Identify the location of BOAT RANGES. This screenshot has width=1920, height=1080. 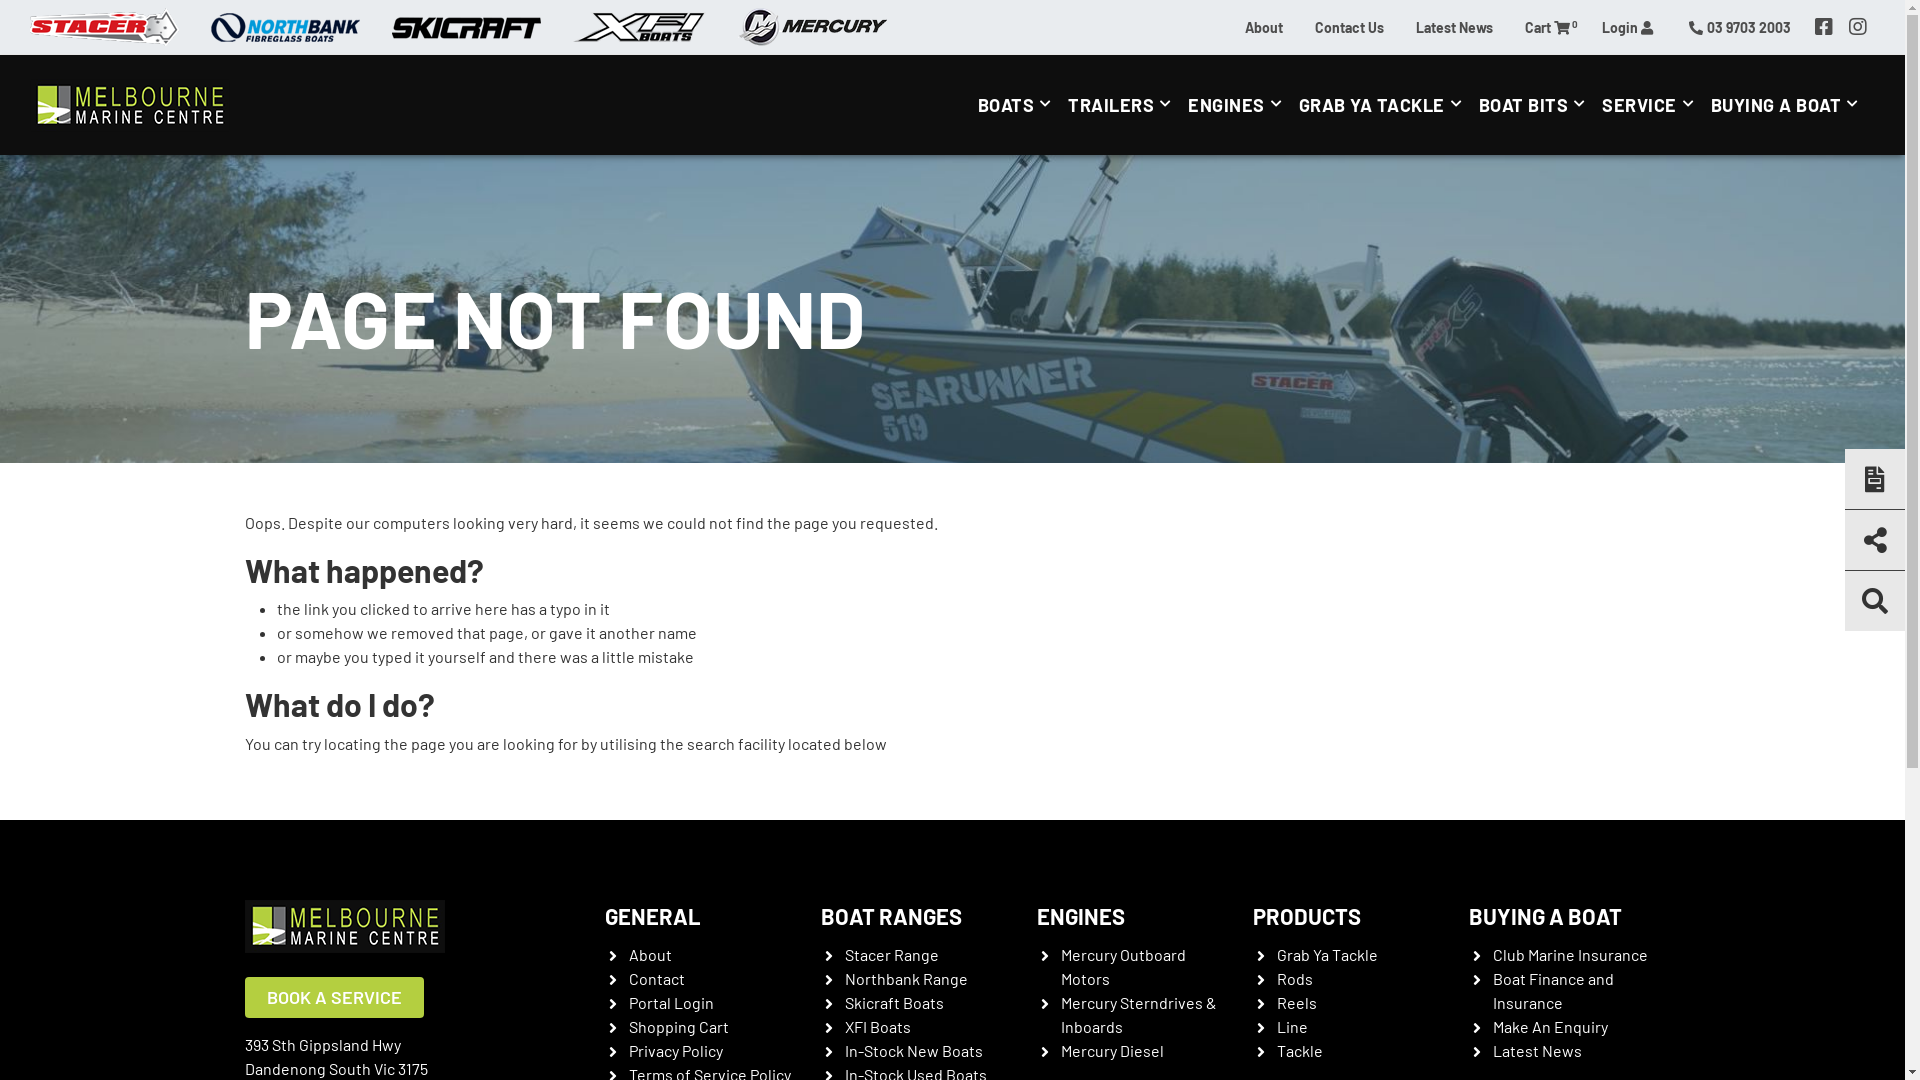
(890, 916).